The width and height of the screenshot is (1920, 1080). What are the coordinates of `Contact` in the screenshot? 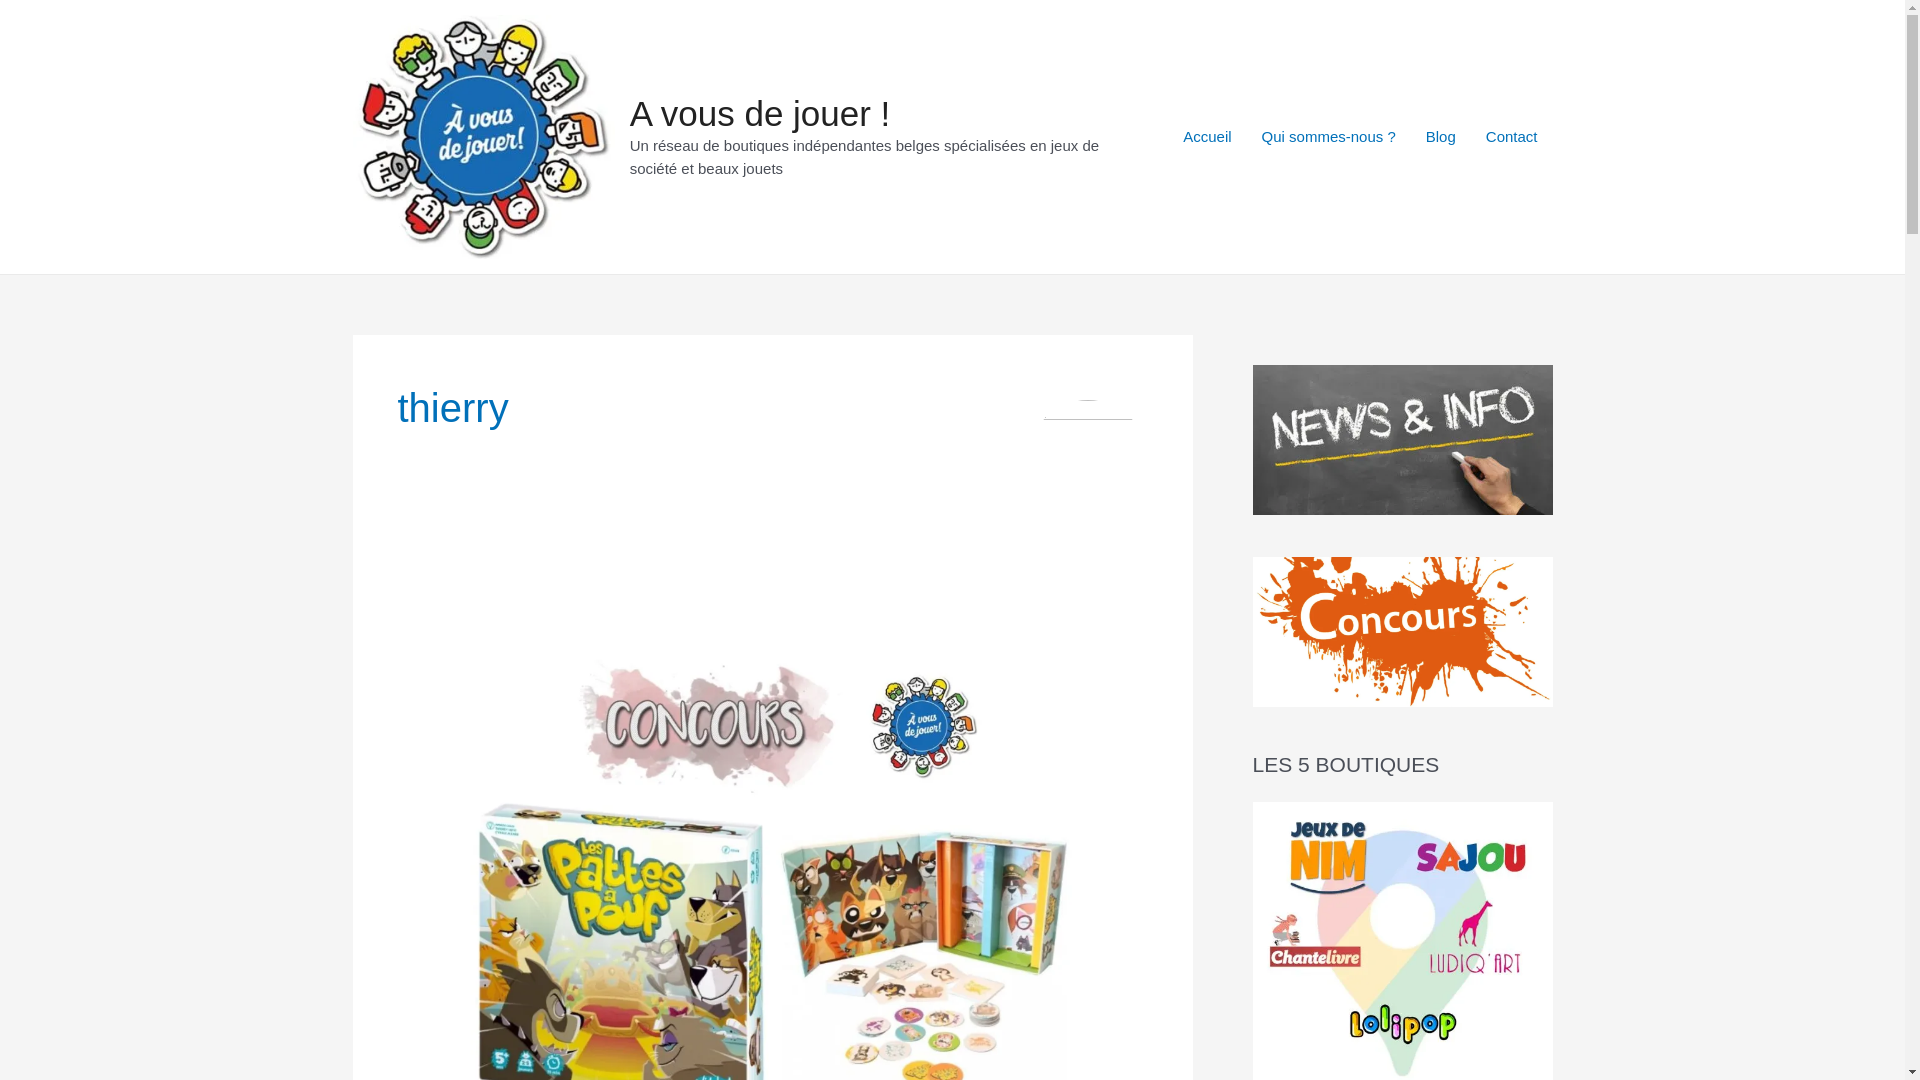 It's located at (1512, 137).